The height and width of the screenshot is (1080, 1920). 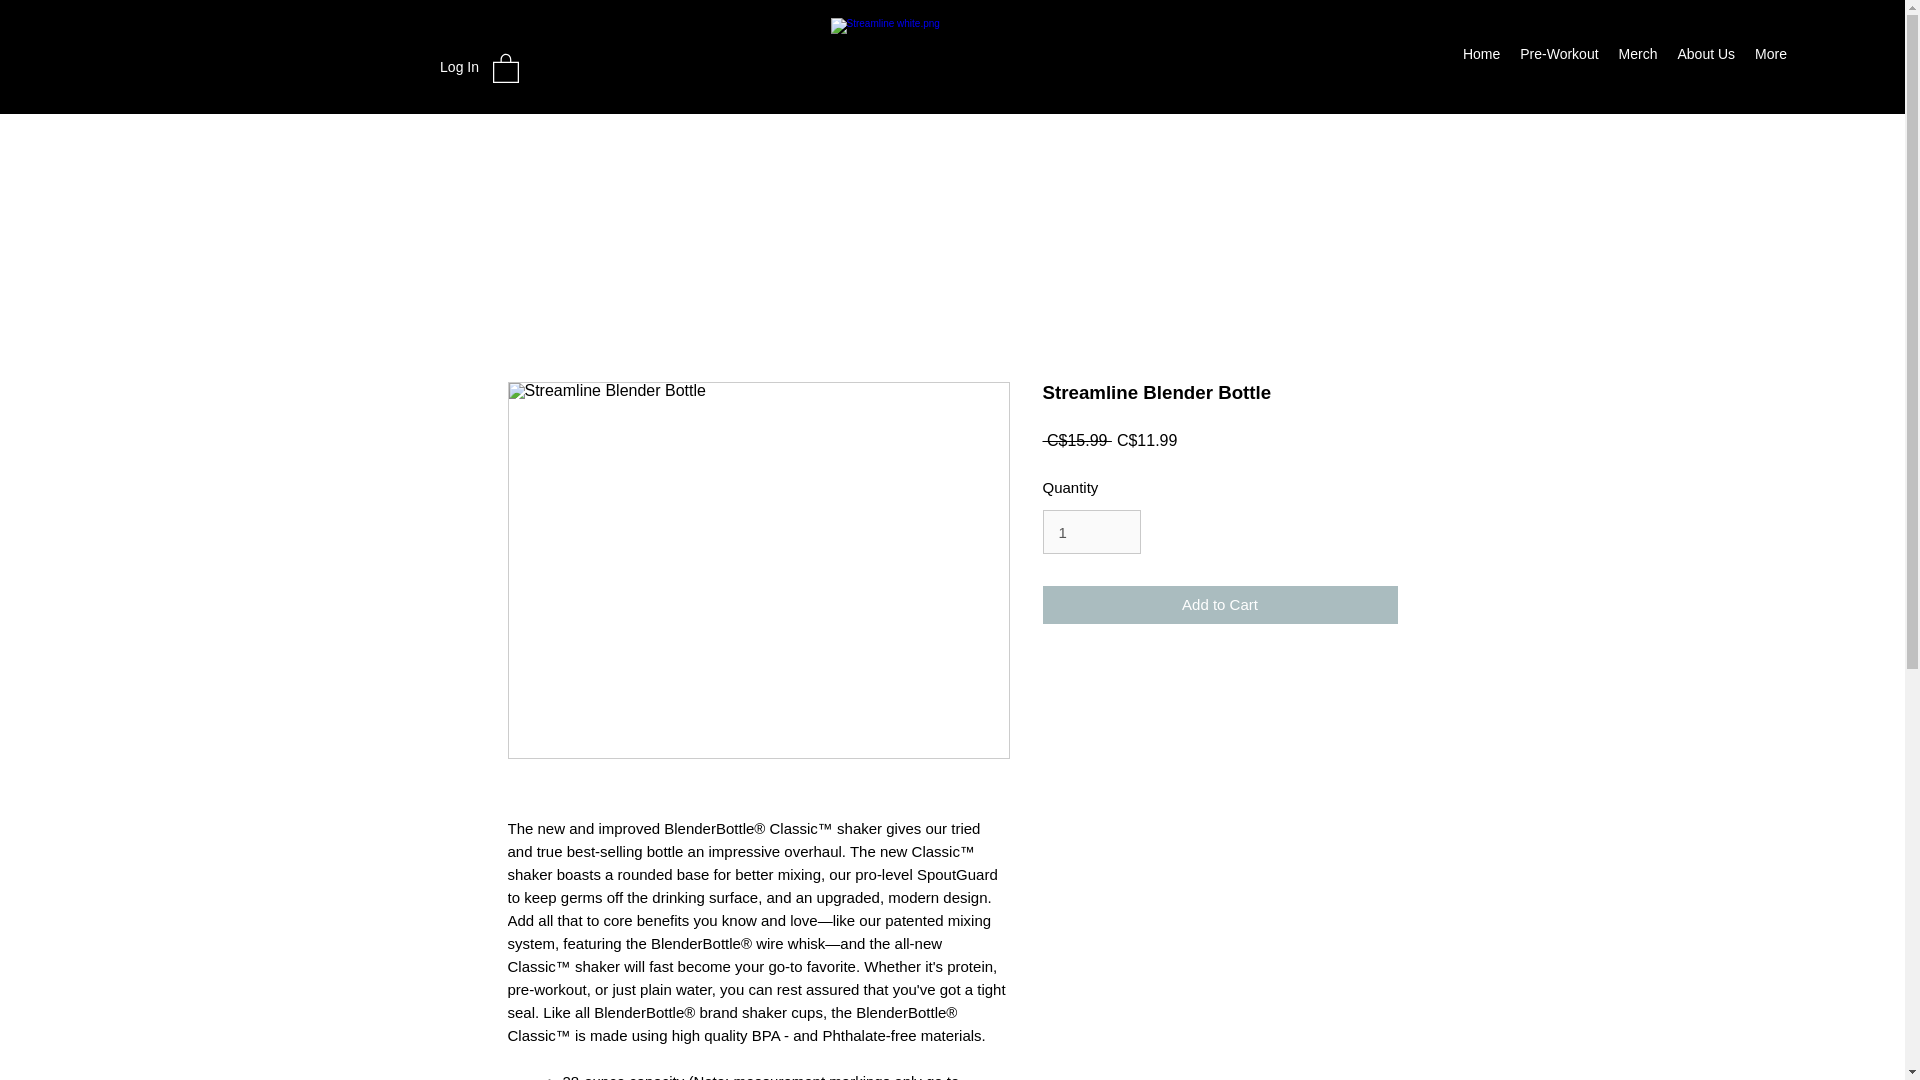 What do you see at coordinates (1091, 532) in the screenshot?
I see `1` at bounding box center [1091, 532].